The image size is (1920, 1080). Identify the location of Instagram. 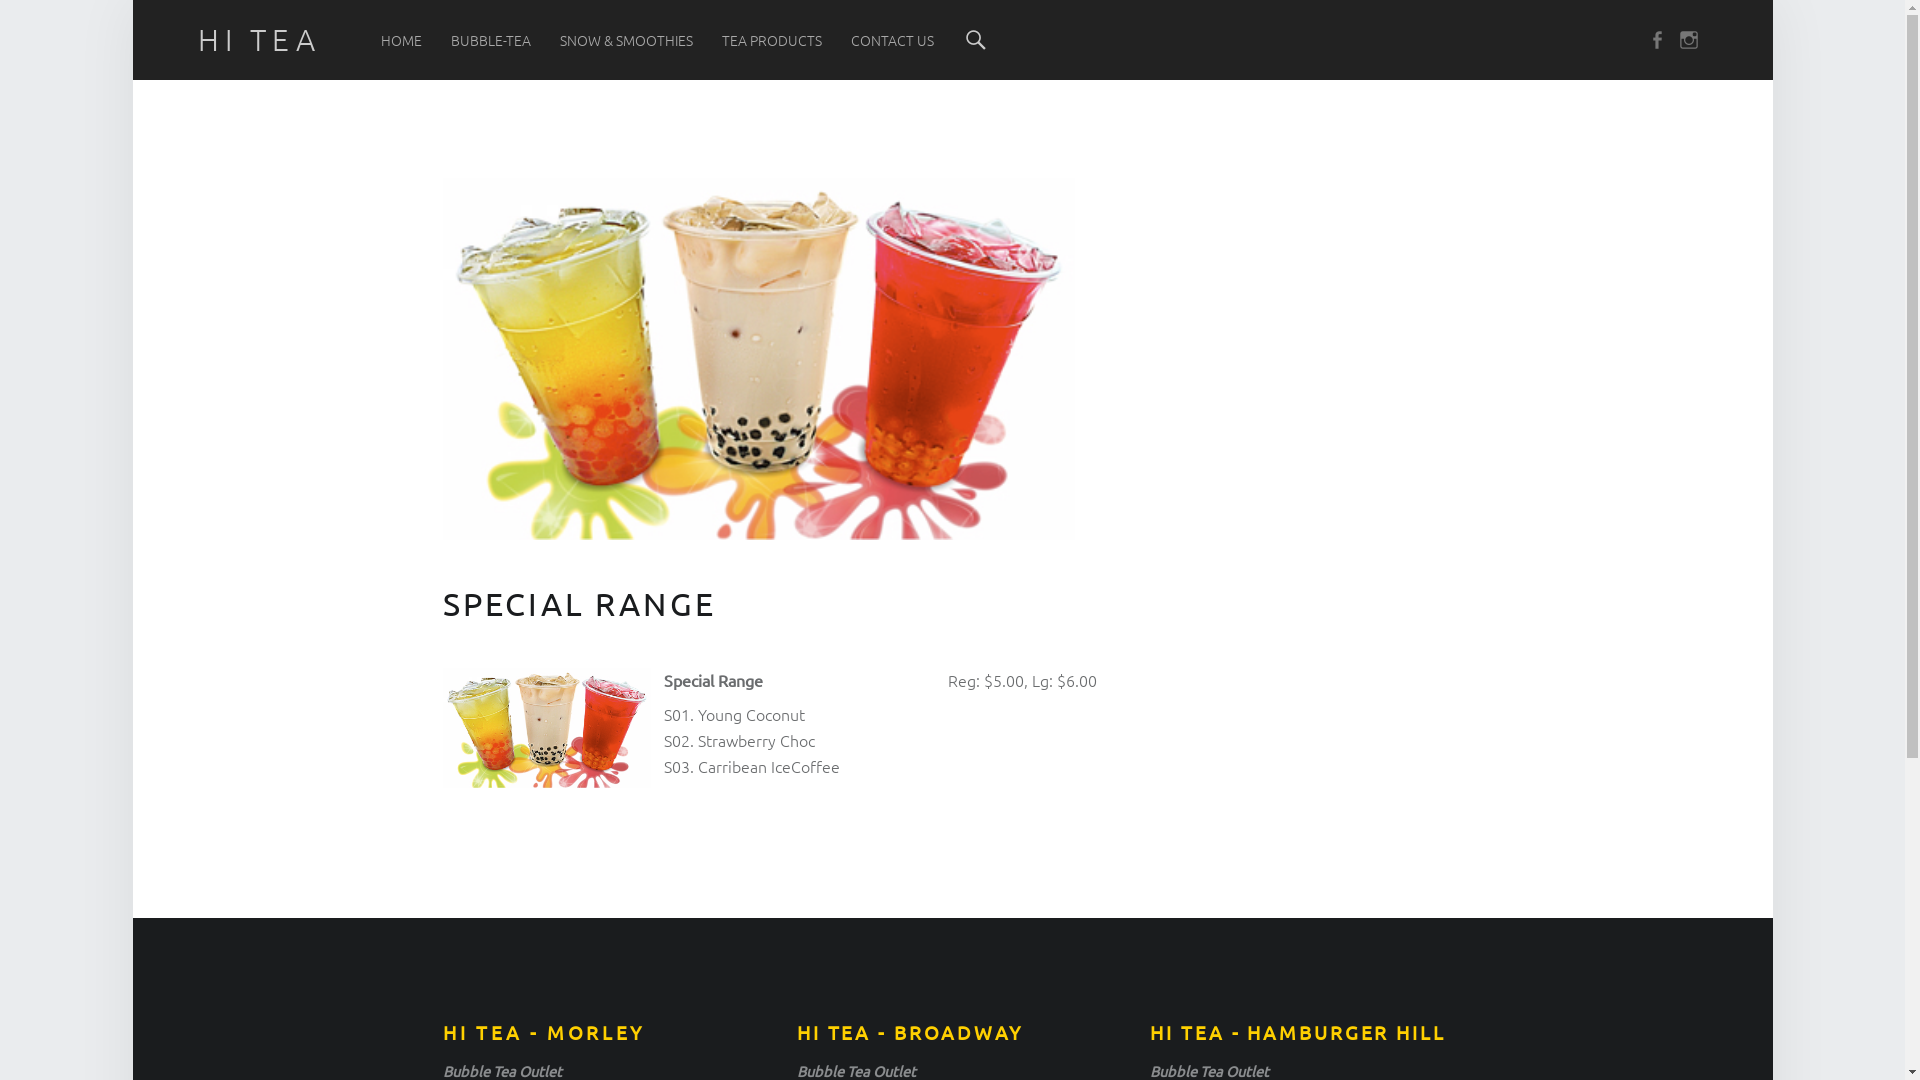
(1693, 40).